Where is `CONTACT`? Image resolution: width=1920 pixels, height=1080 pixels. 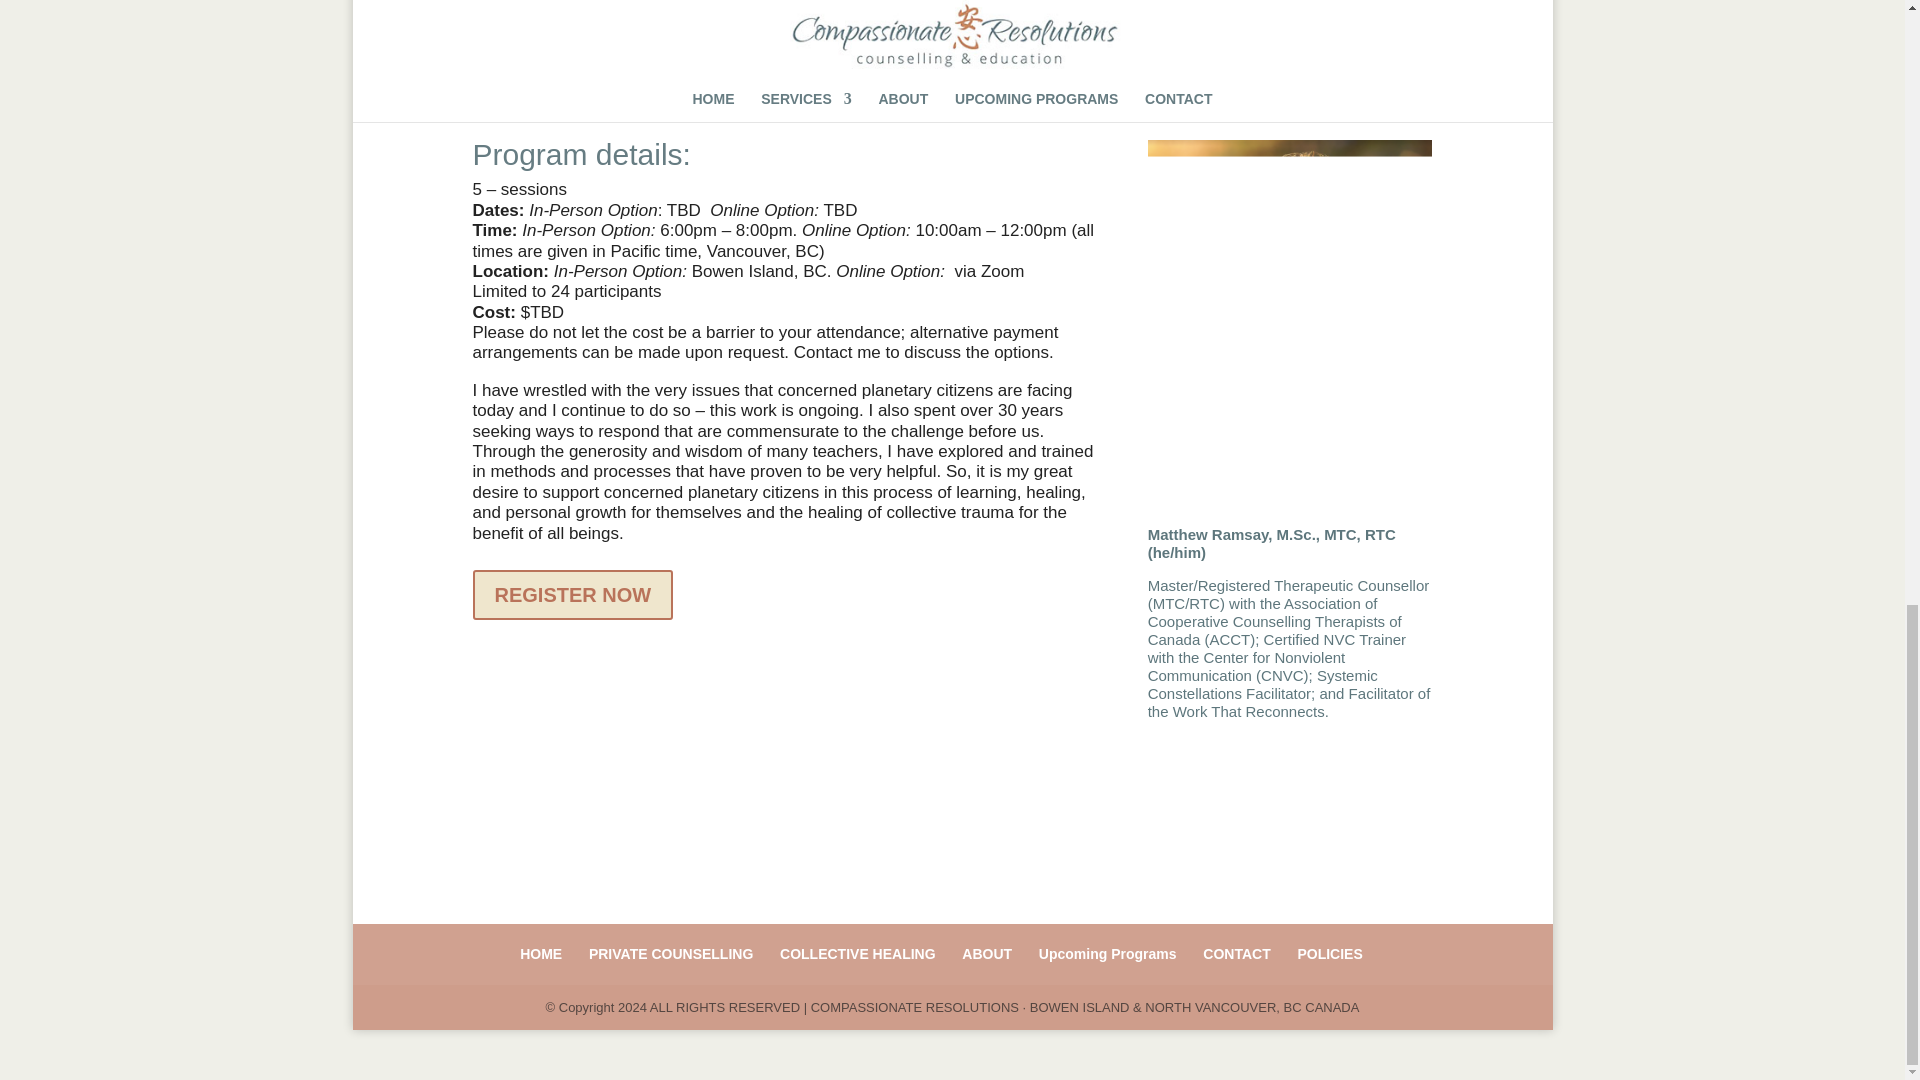 CONTACT is located at coordinates (1236, 954).